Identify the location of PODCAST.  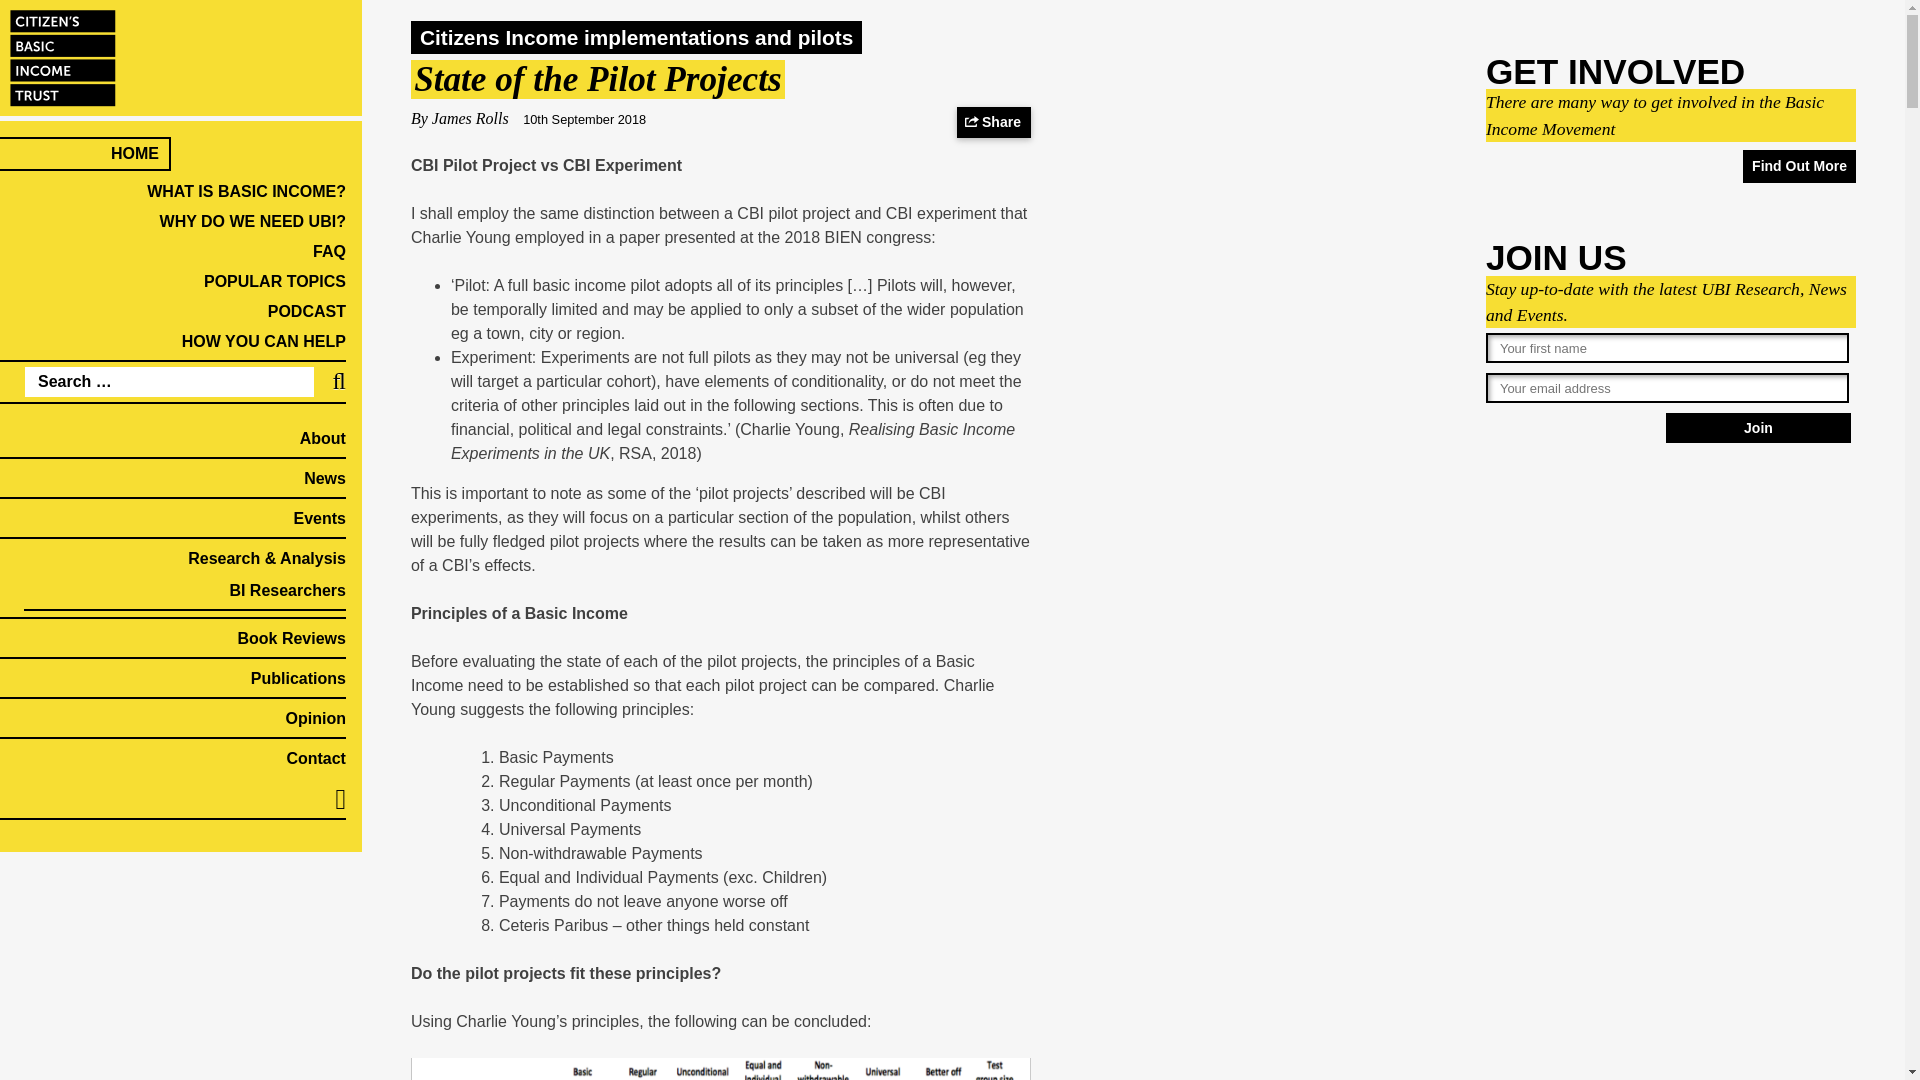
(306, 311).